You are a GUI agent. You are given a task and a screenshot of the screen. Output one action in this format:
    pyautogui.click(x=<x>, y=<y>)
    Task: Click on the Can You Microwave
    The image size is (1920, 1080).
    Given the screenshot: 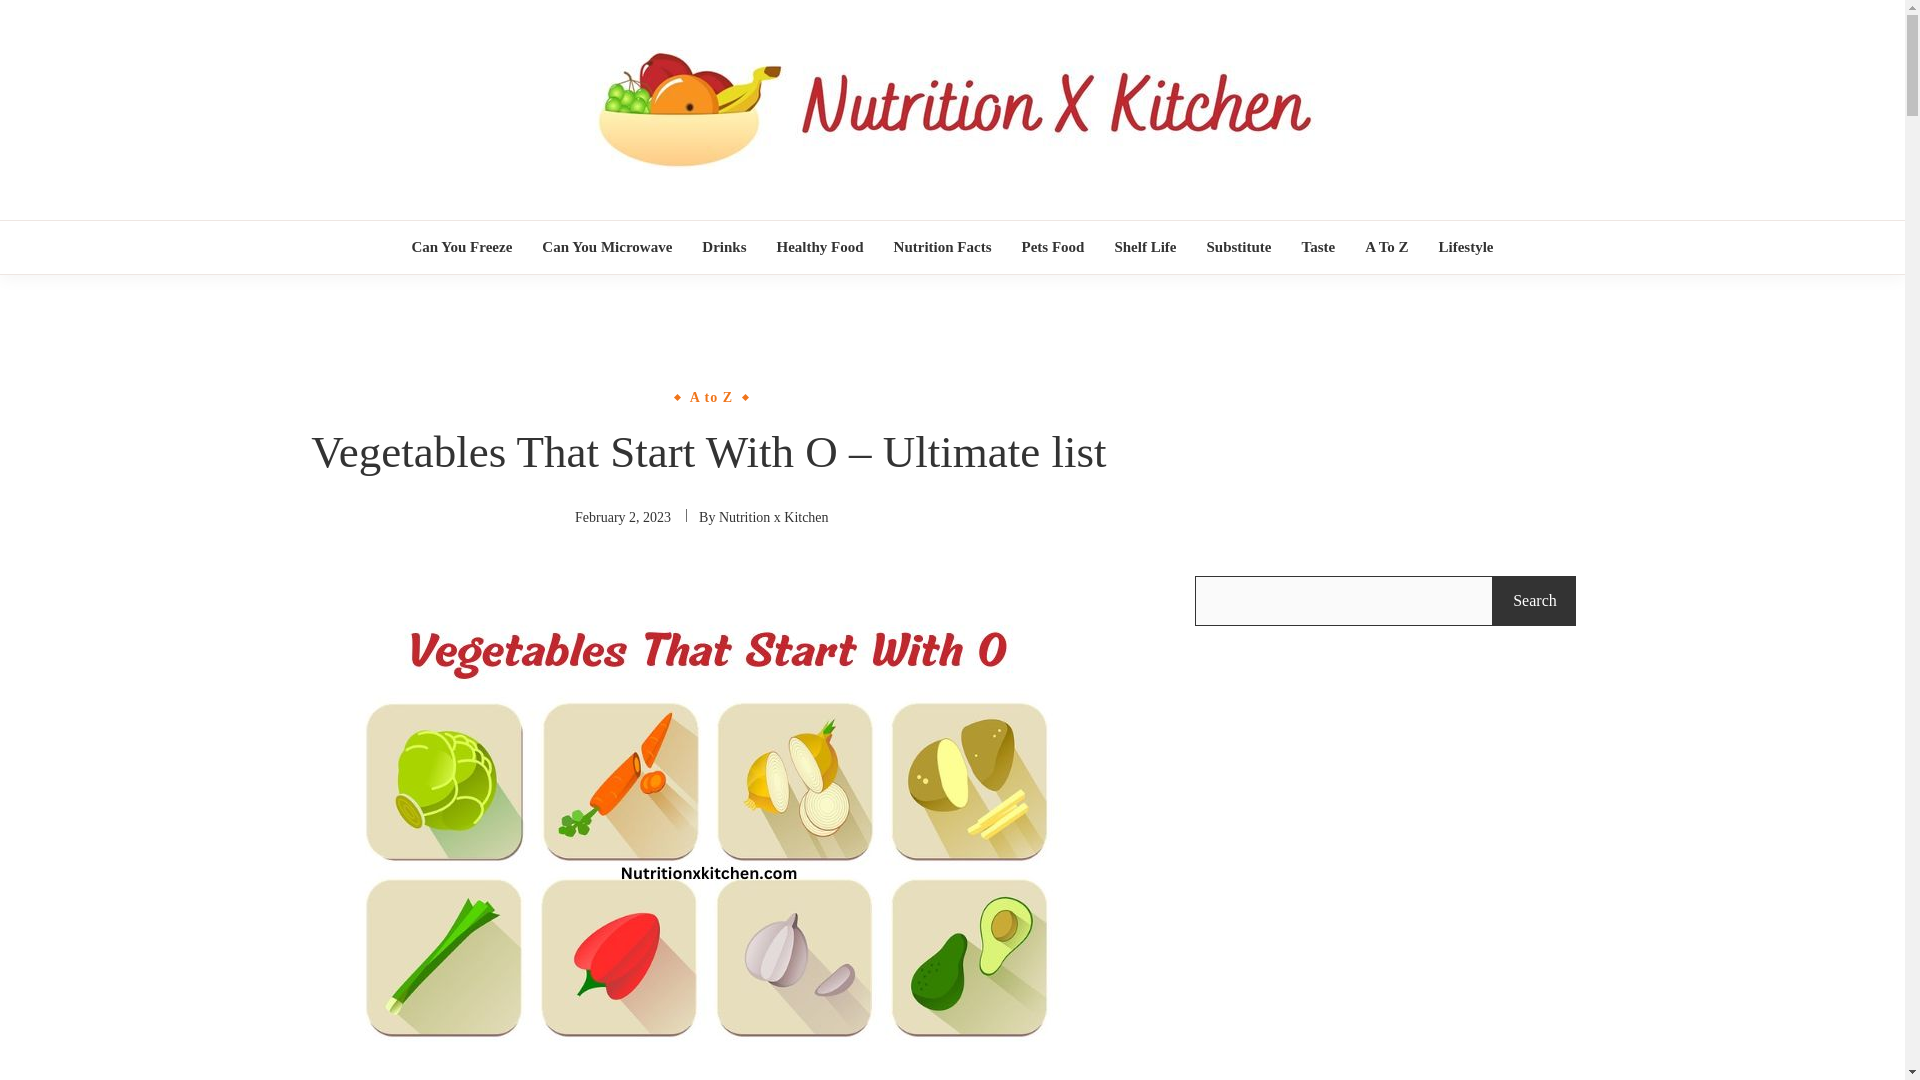 What is the action you would take?
    pyautogui.click(x=607, y=248)
    